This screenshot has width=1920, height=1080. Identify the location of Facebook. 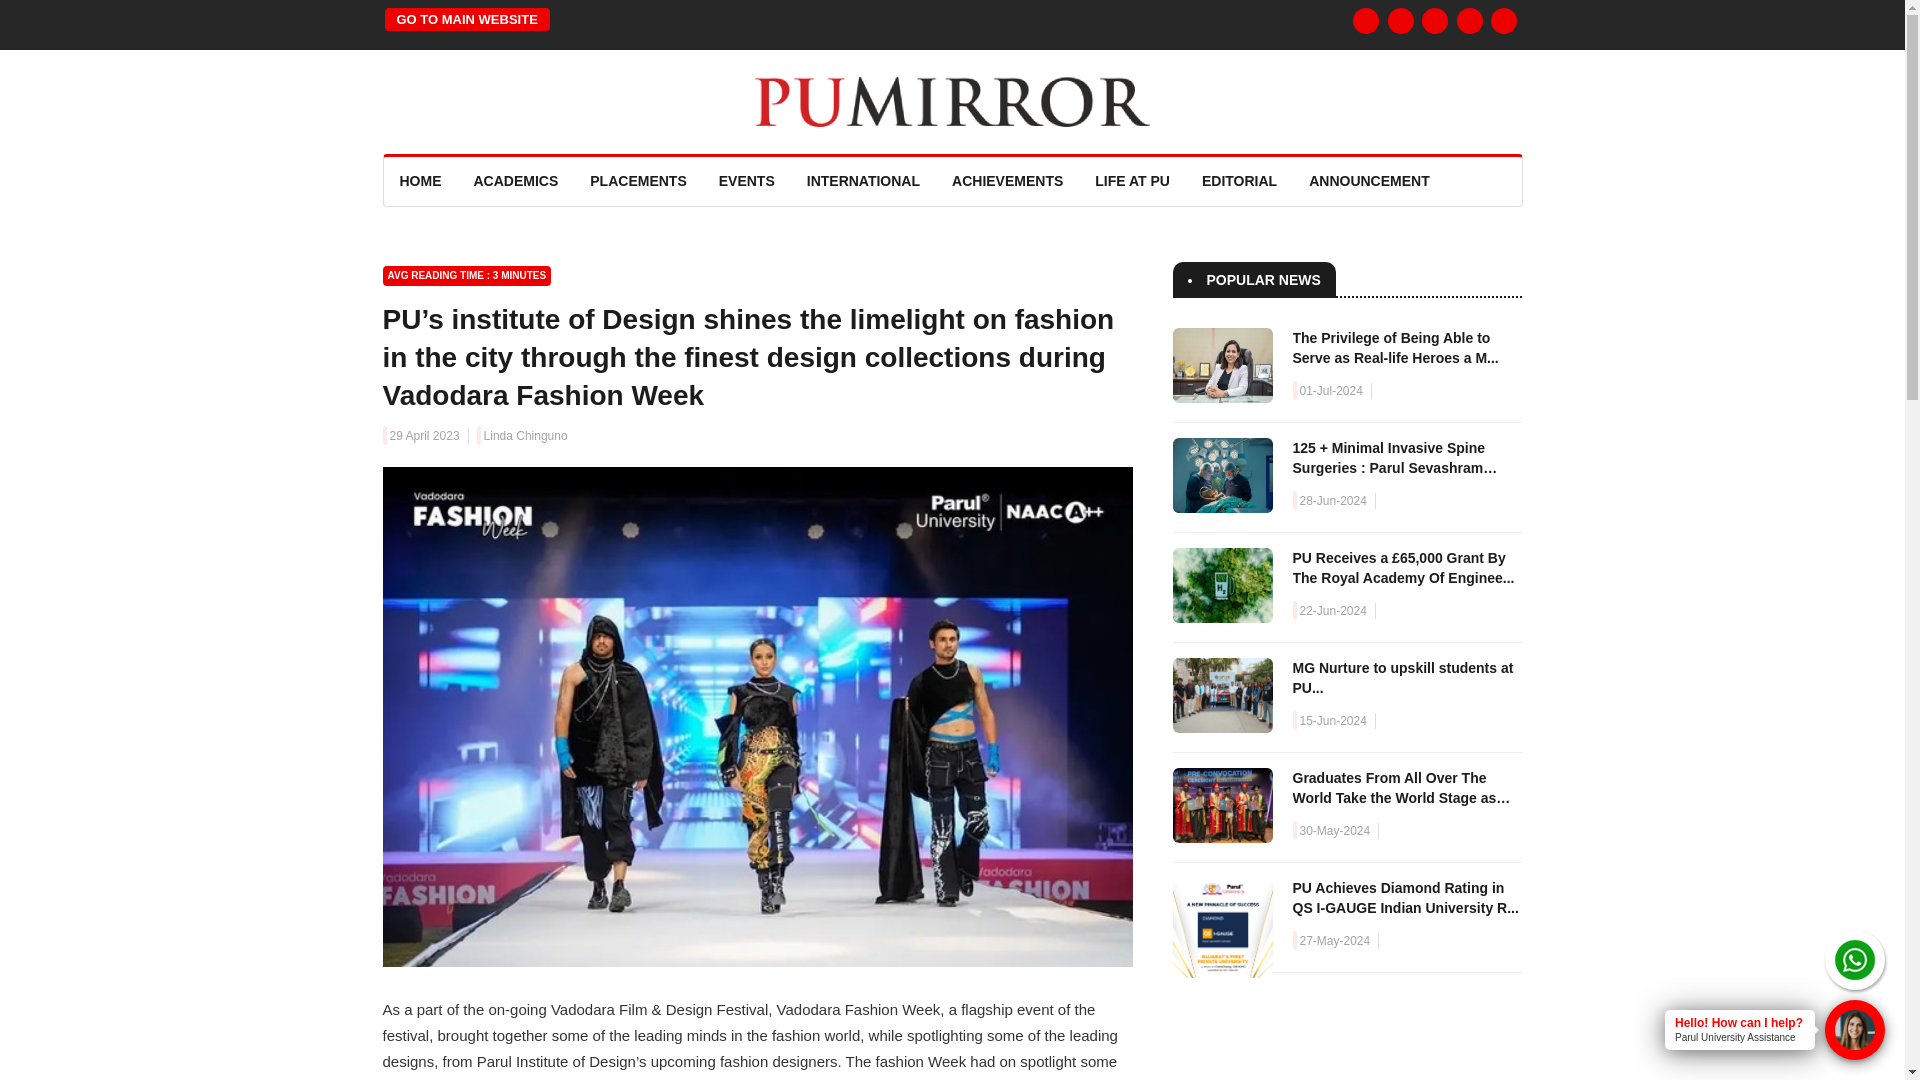
(1366, 20).